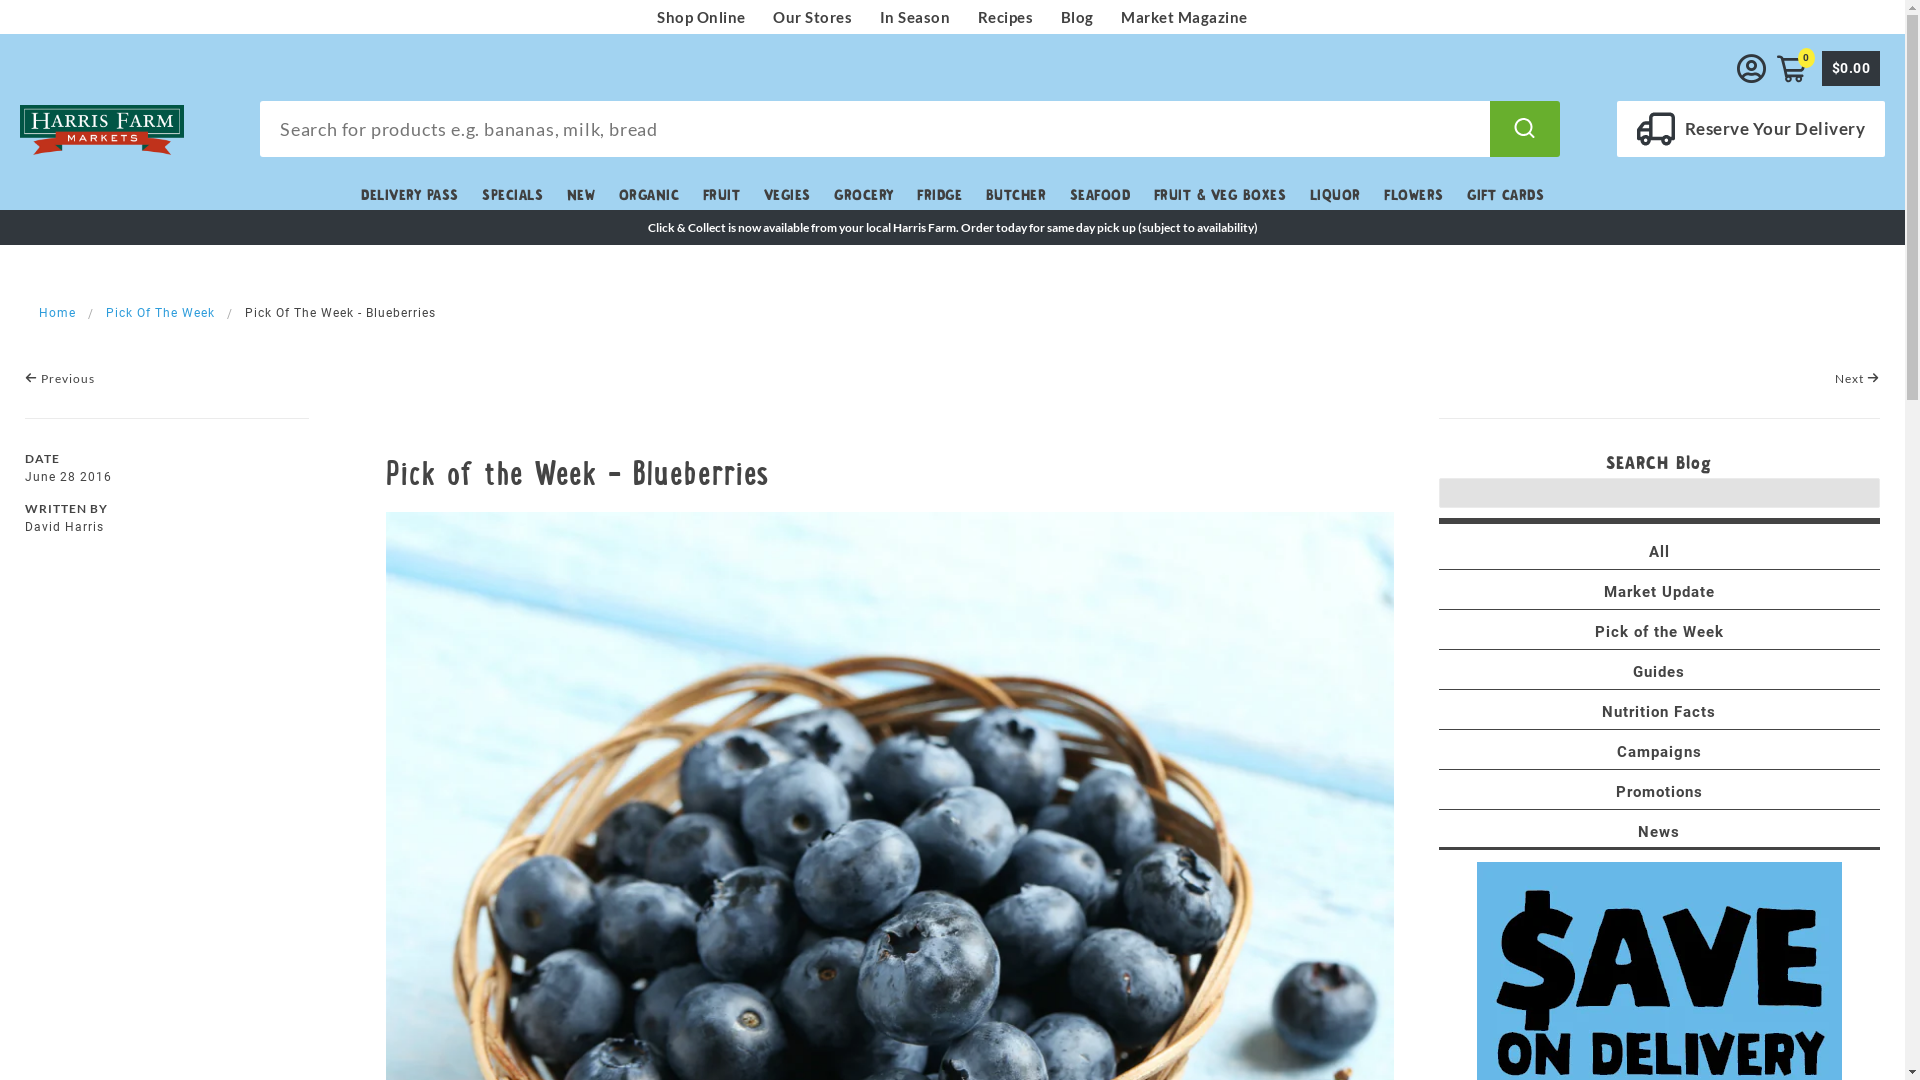  What do you see at coordinates (1660, 792) in the screenshot?
I see `Promotions` at bounding box center [1660, 792].